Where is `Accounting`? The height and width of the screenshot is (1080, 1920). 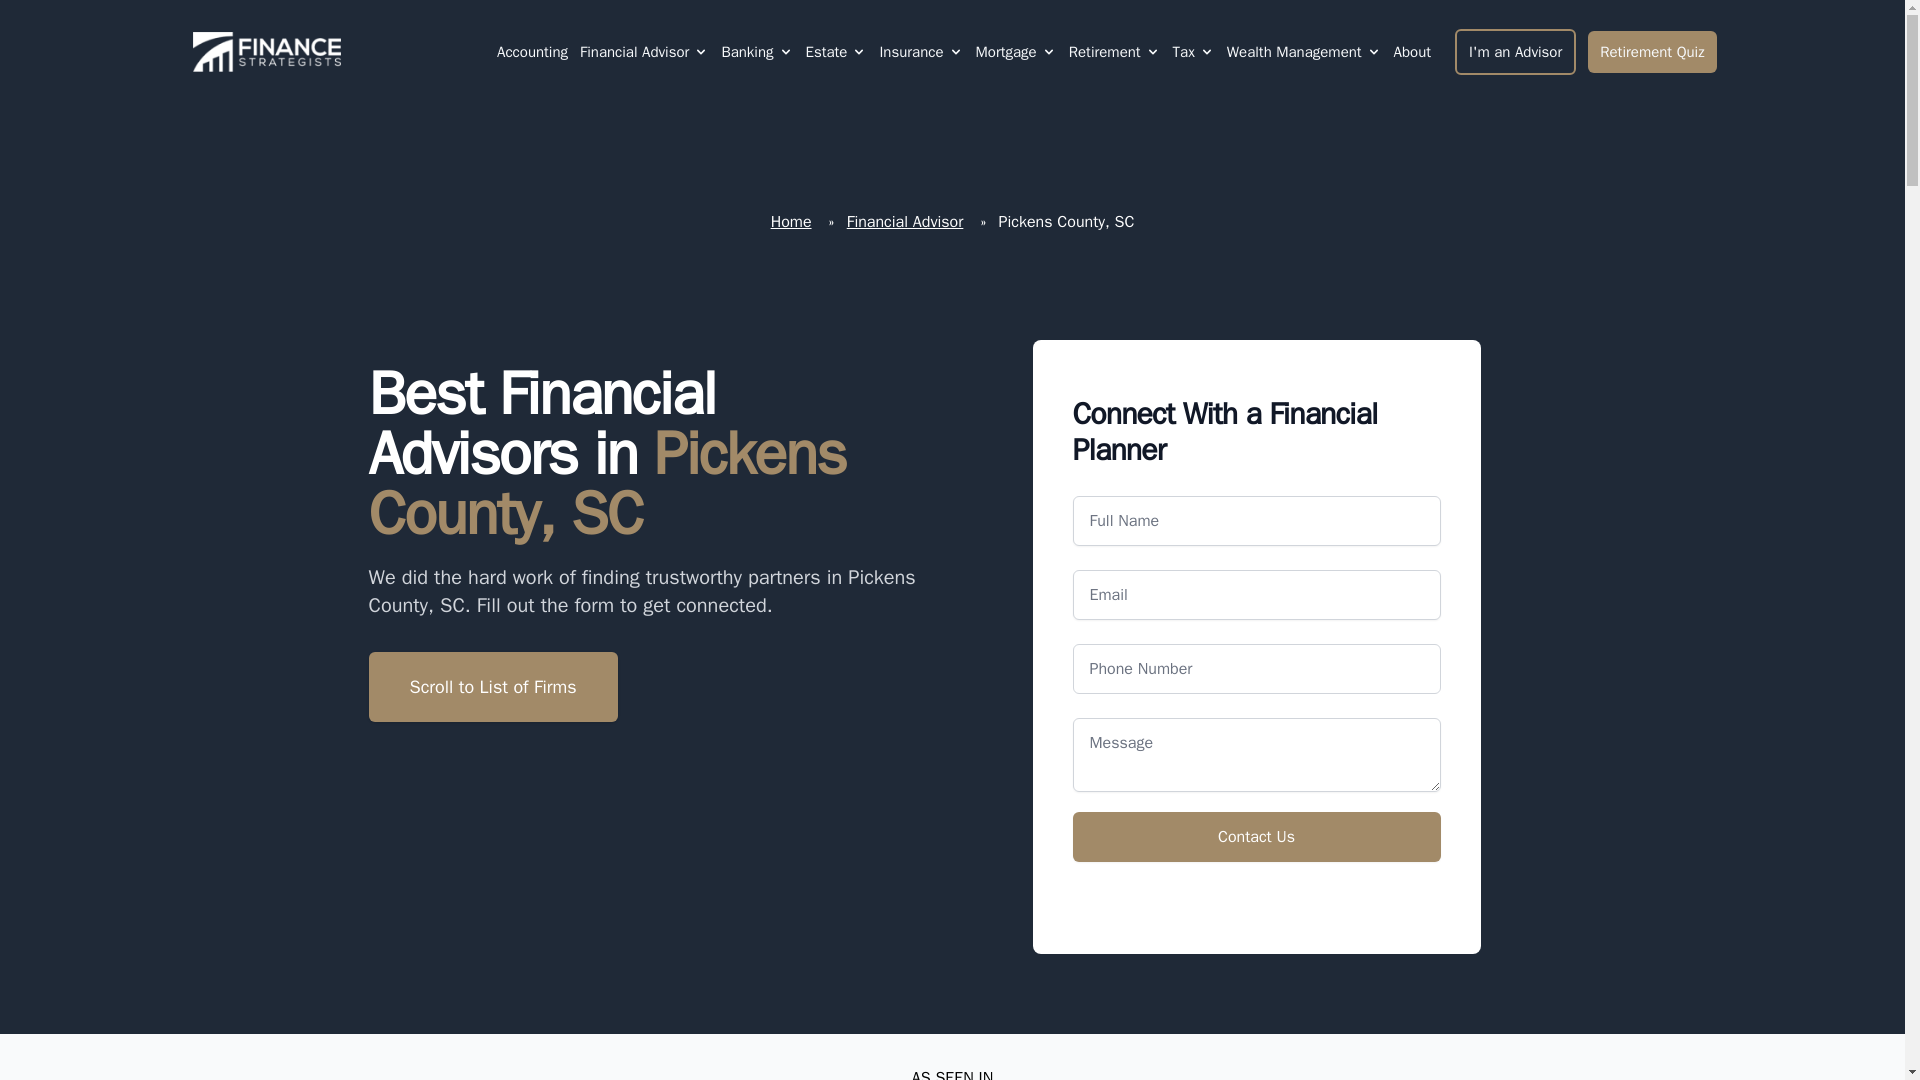
Accounting is located at coordinates (532, 52).